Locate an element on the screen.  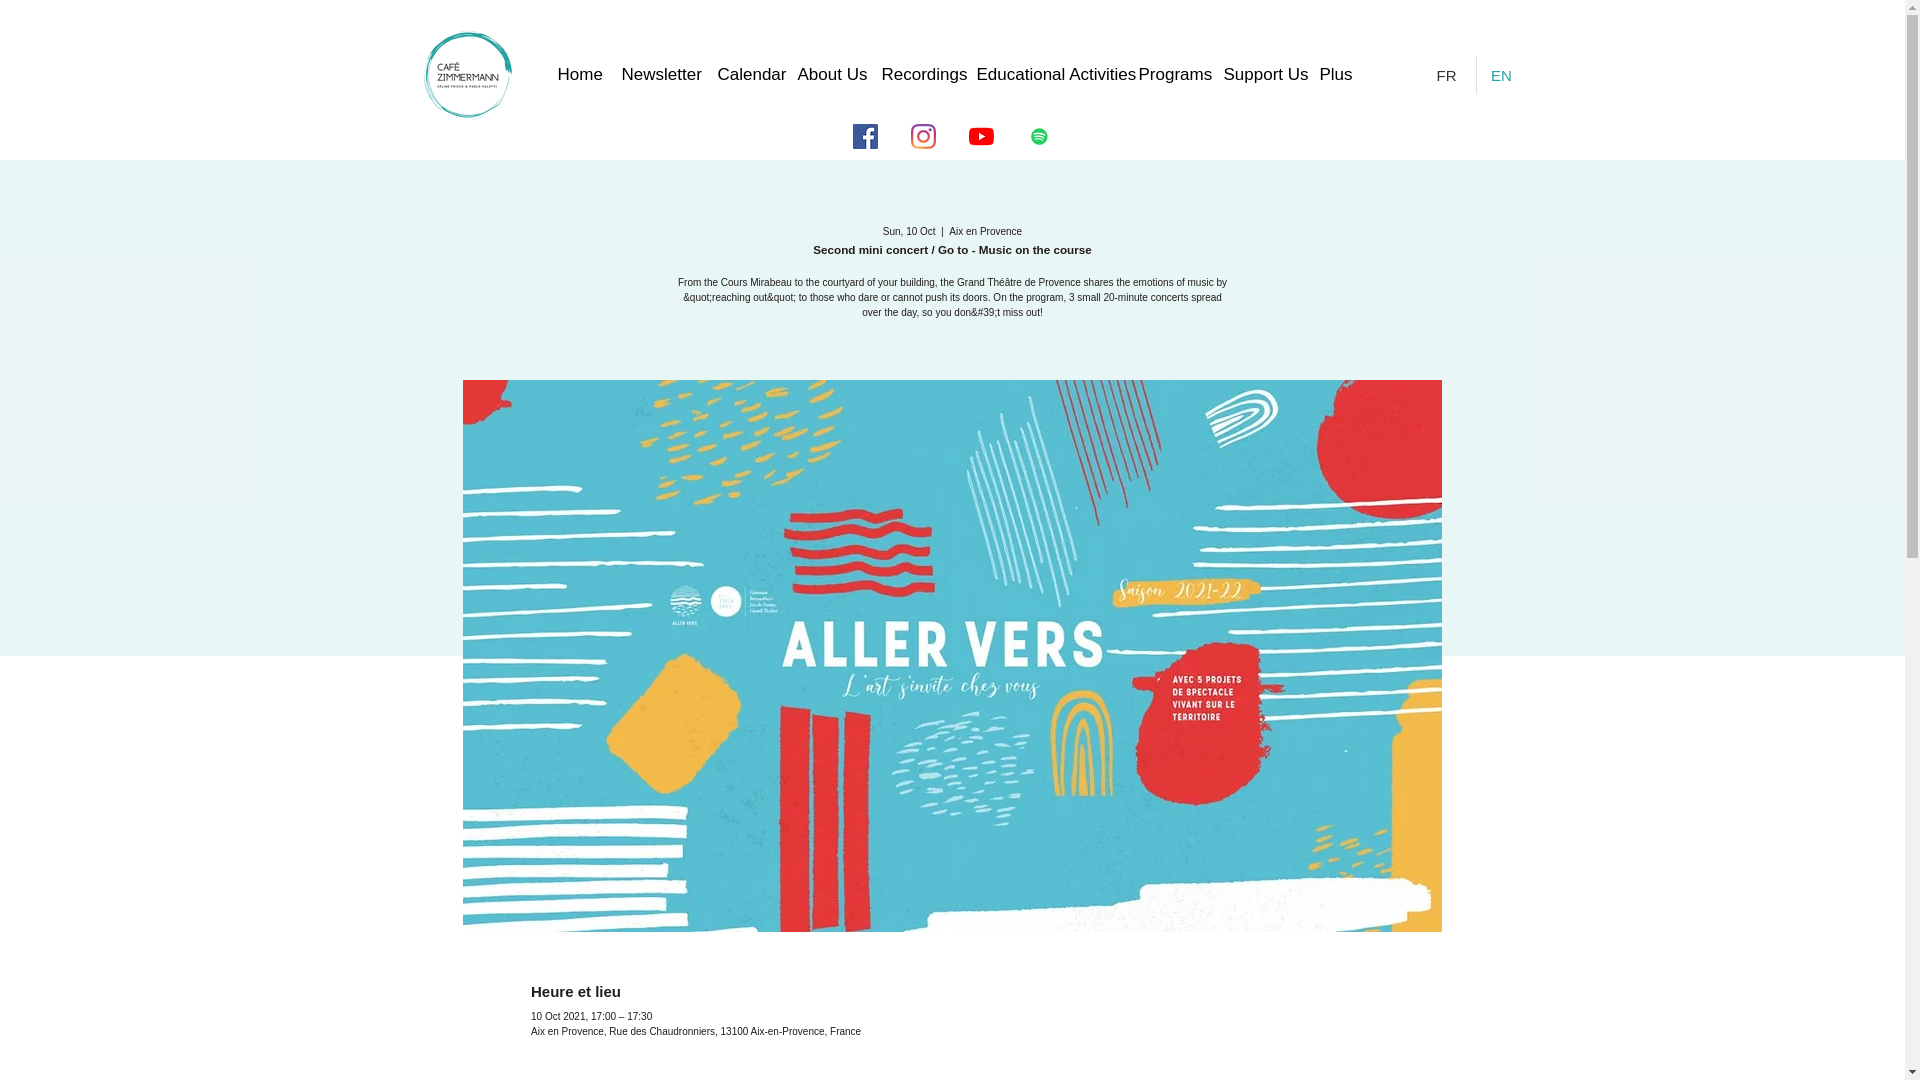
FR is located at coordinates (1449, 74).